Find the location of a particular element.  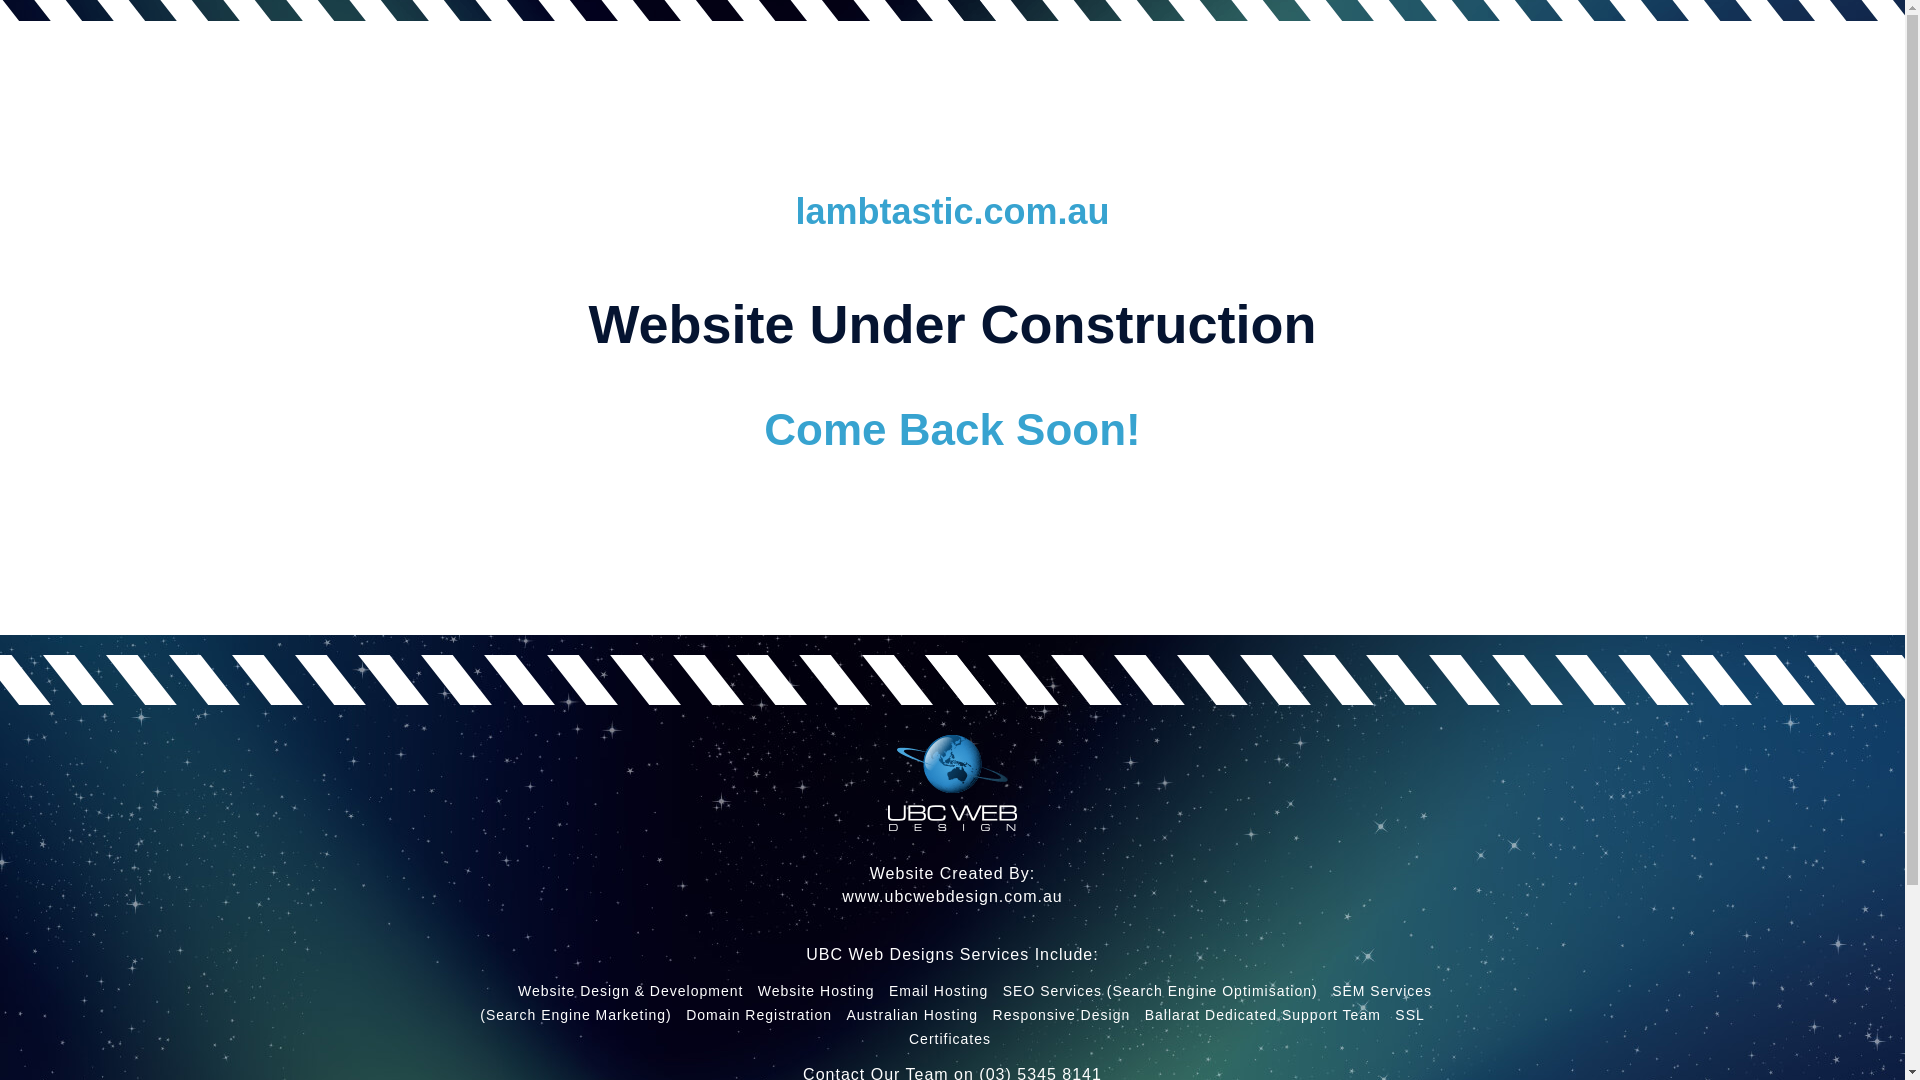

Responsive Design is located at coordinates (1062, 1015).